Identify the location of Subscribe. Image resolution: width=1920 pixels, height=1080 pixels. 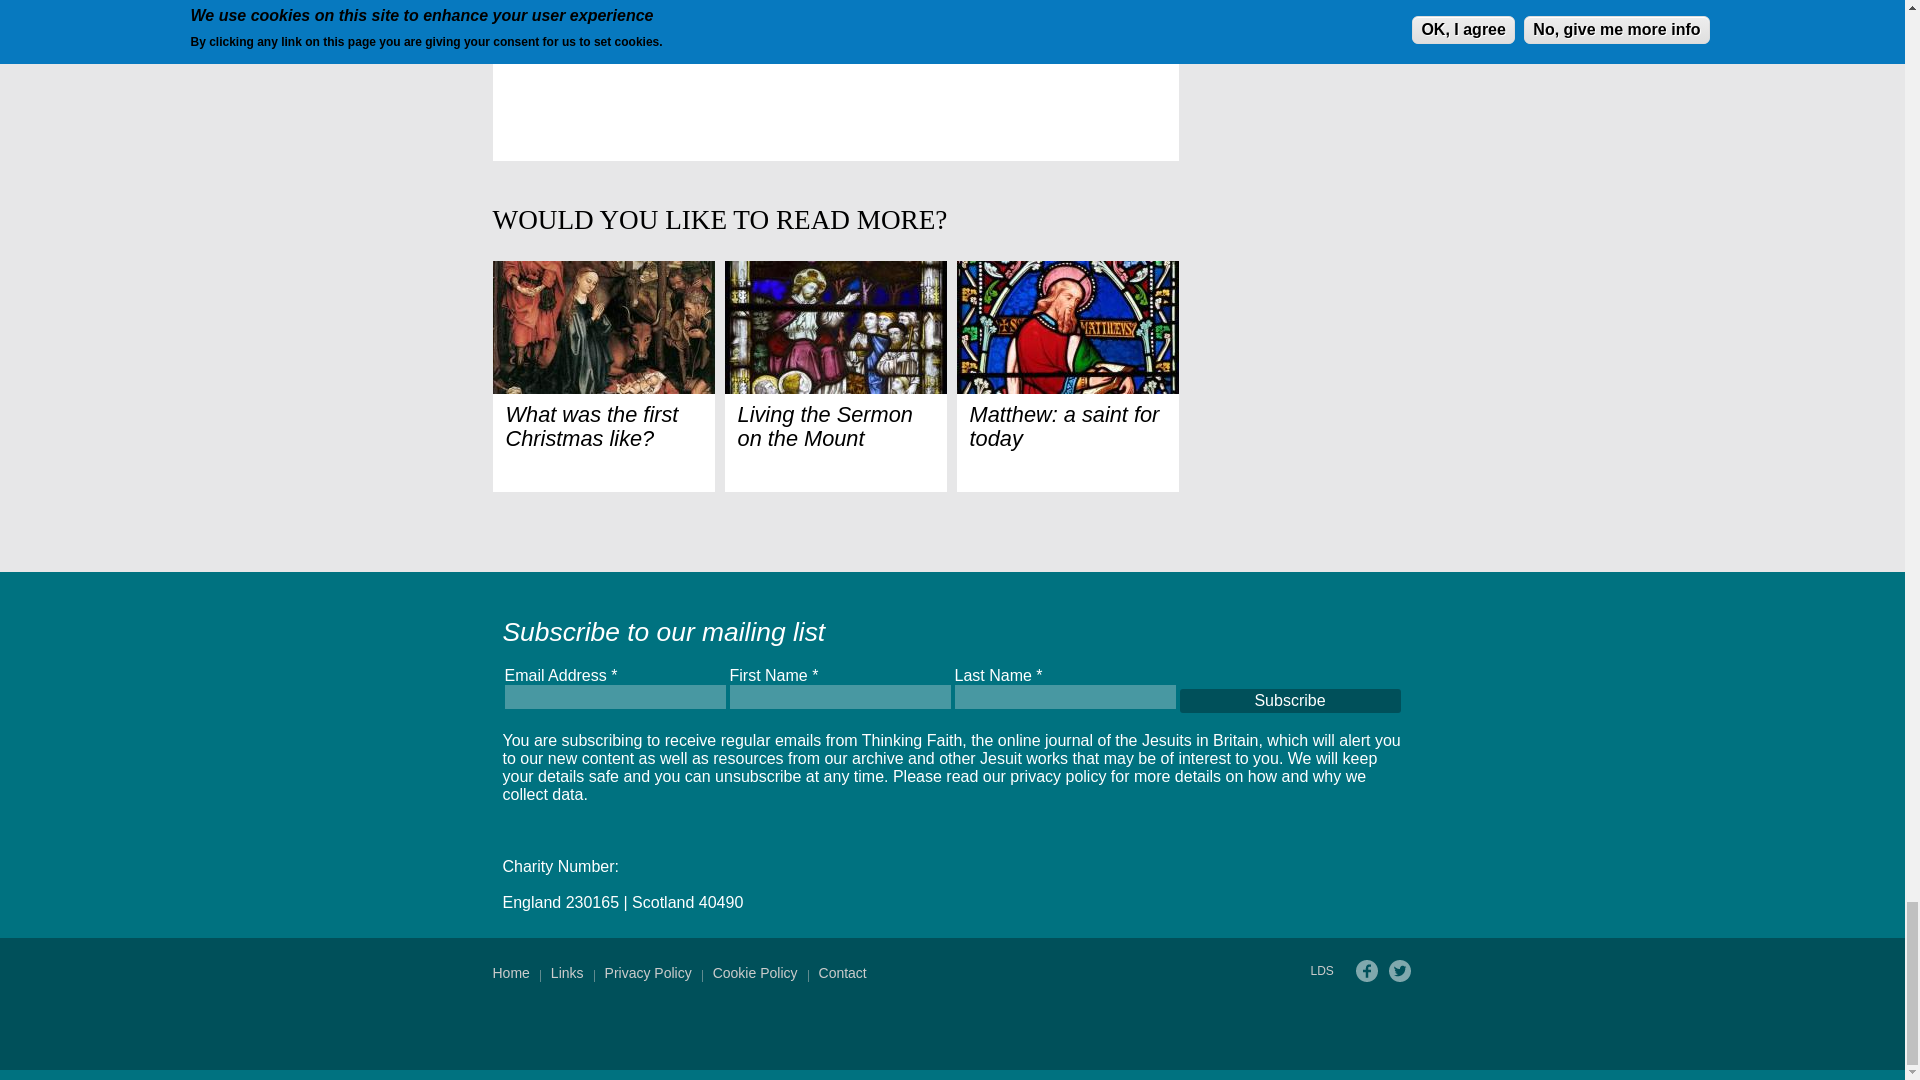
(1290, 700).